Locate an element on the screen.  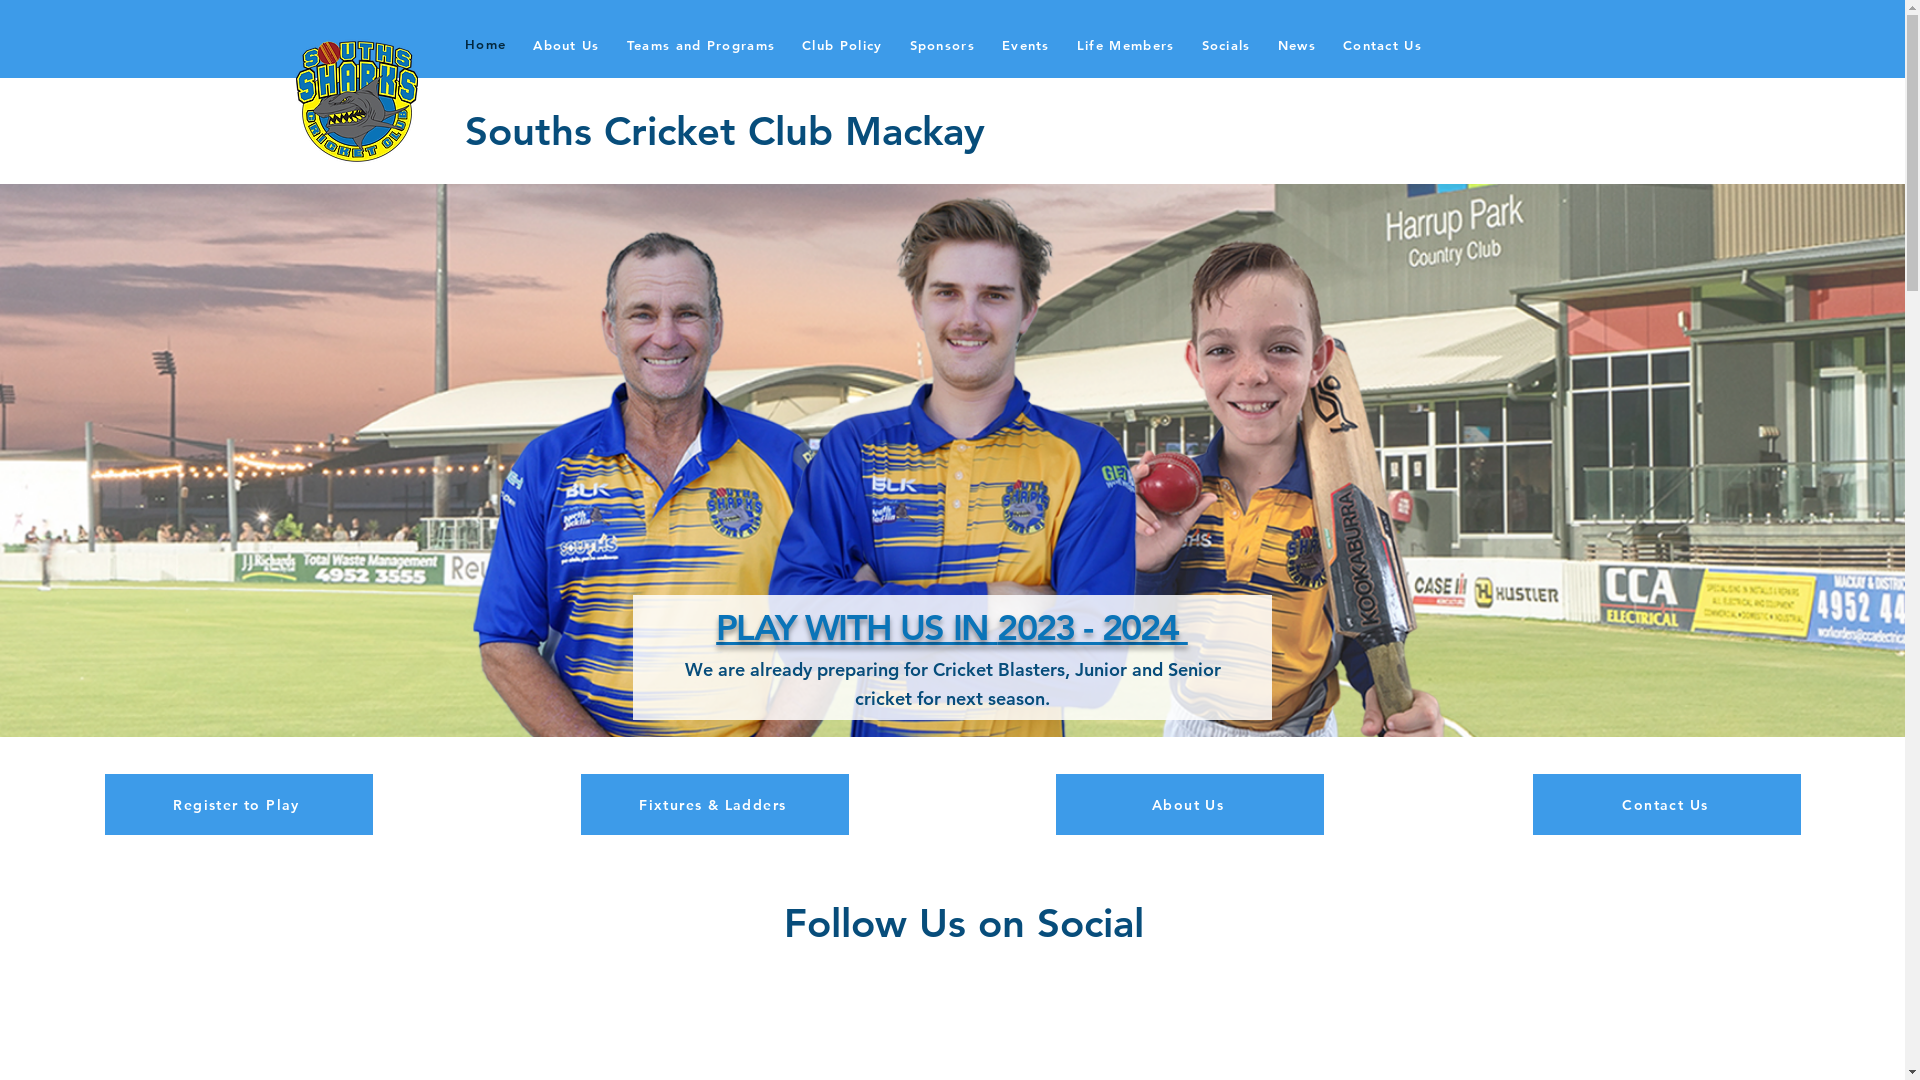
About Us is located at coordinates (1190, 804).